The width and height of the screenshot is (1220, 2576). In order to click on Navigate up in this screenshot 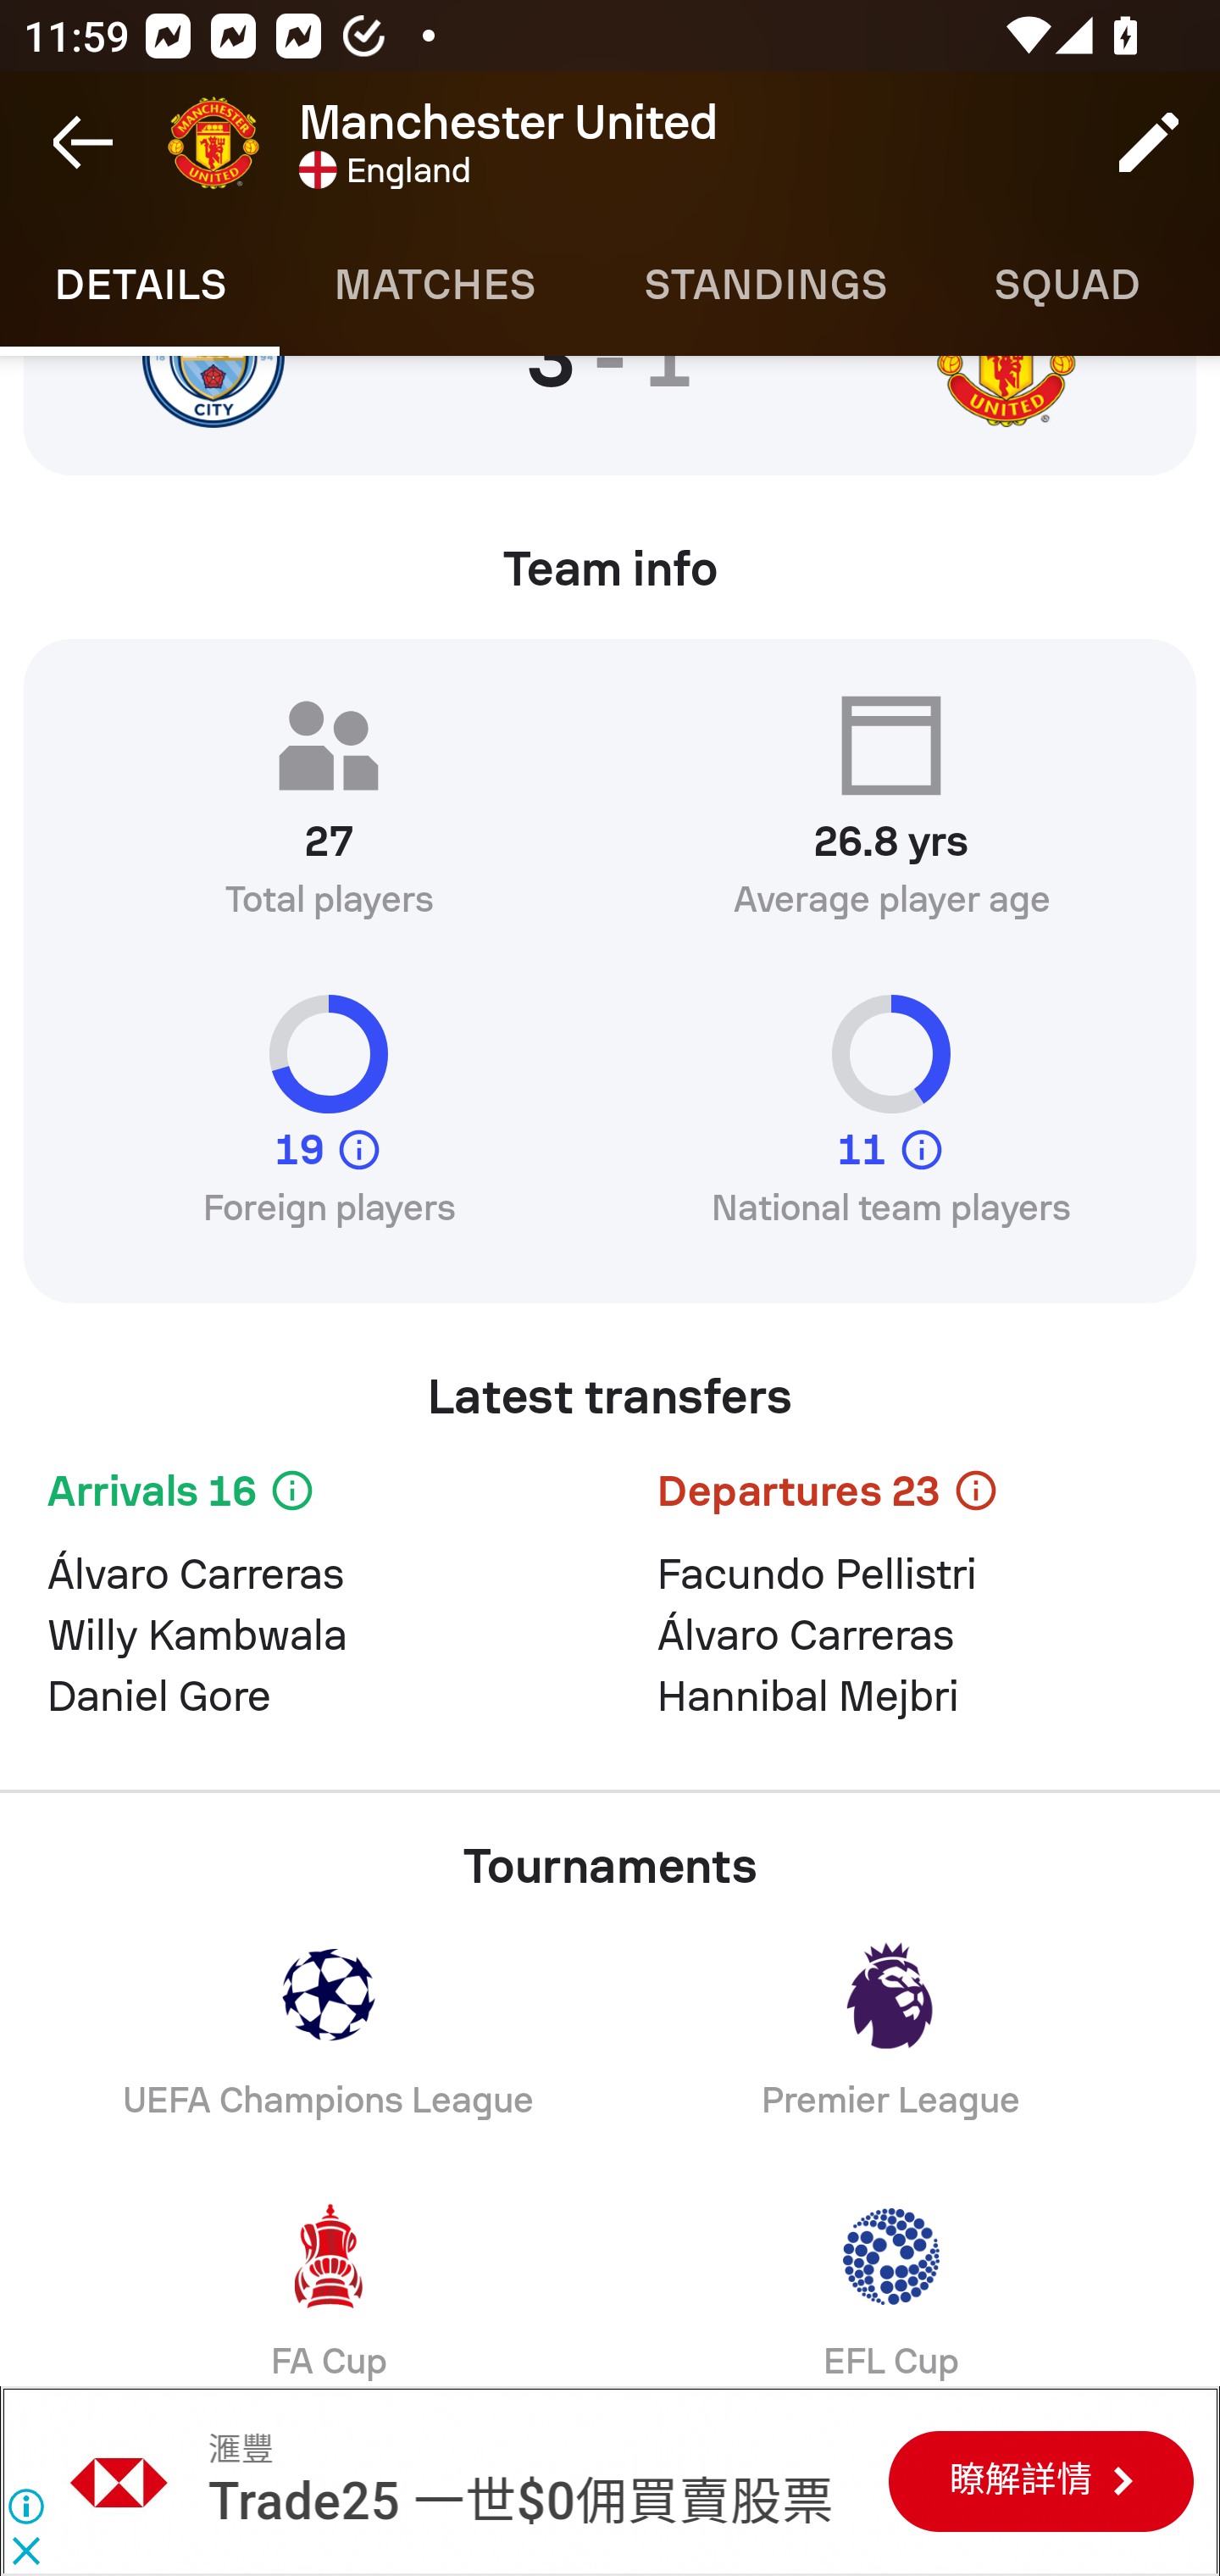, I will do `click(83, 142)`.